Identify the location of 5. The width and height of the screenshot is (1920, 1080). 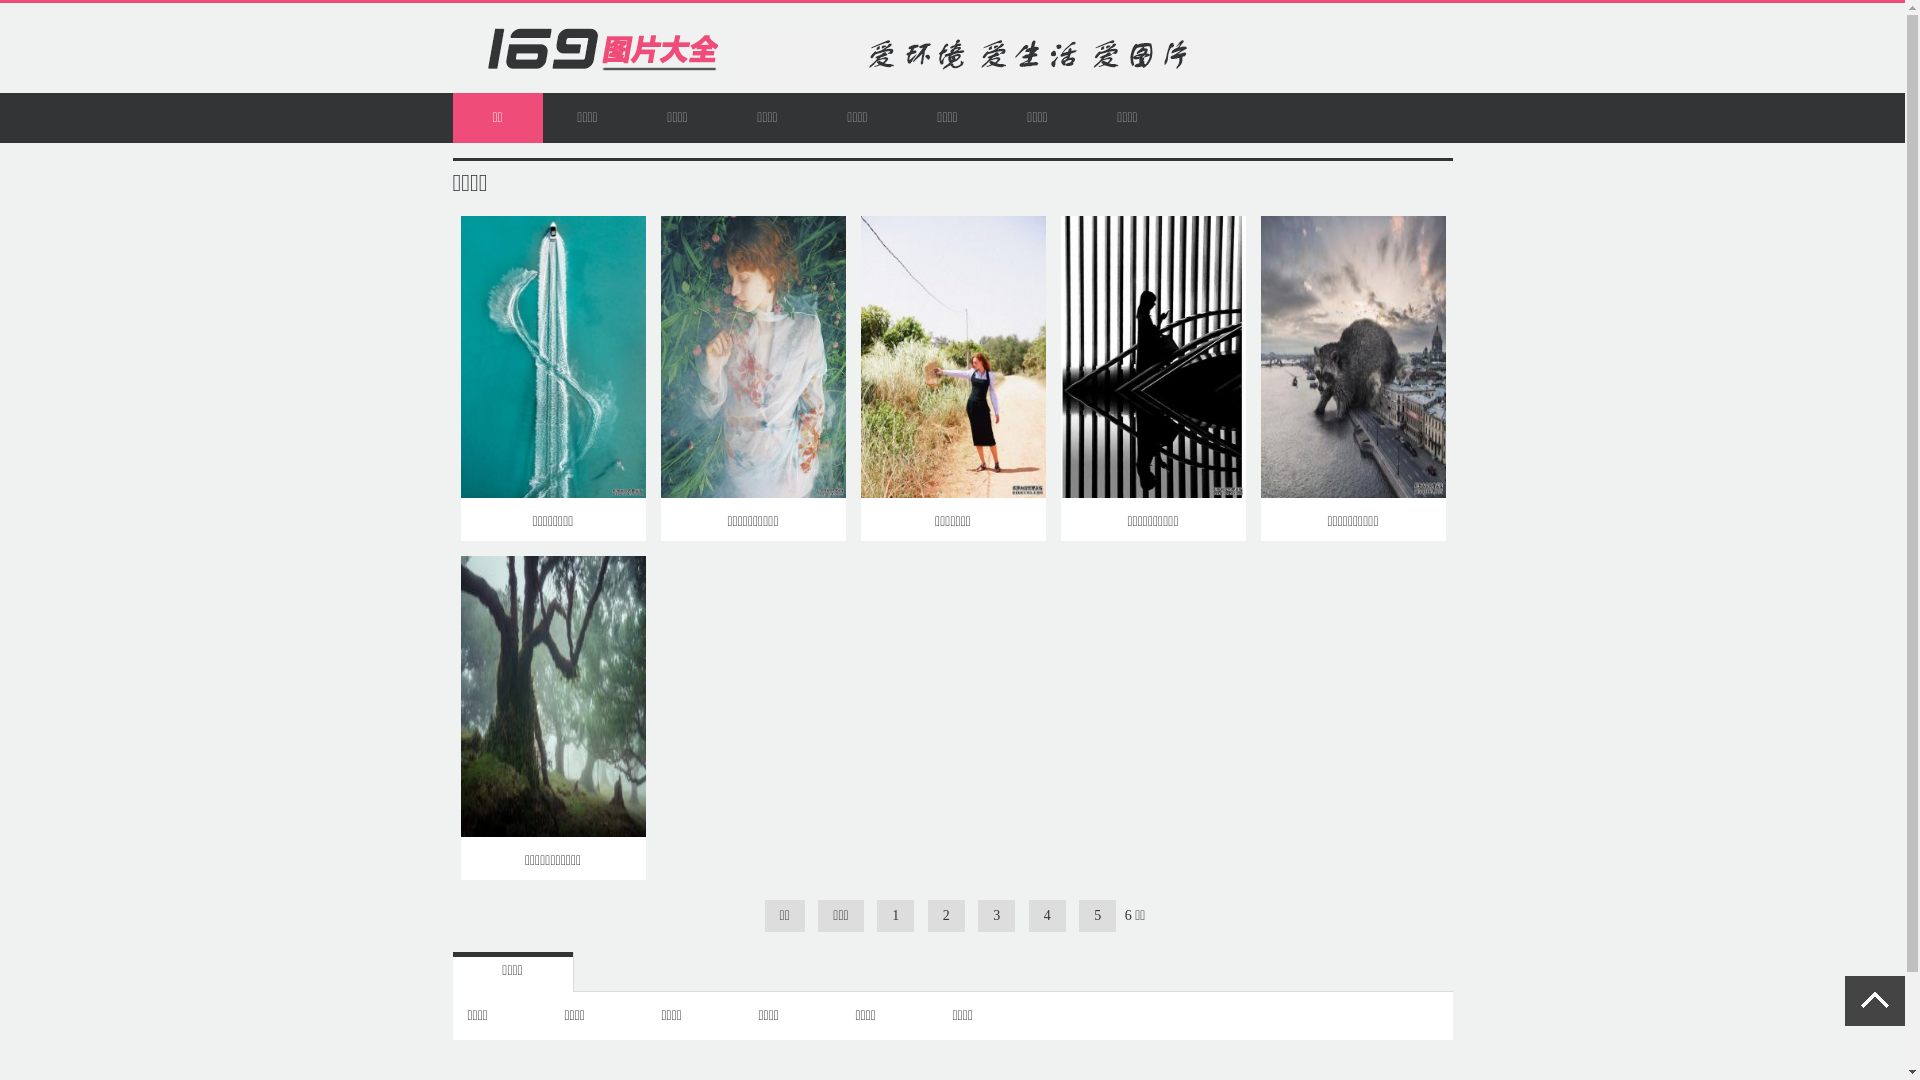
(1098, 916).